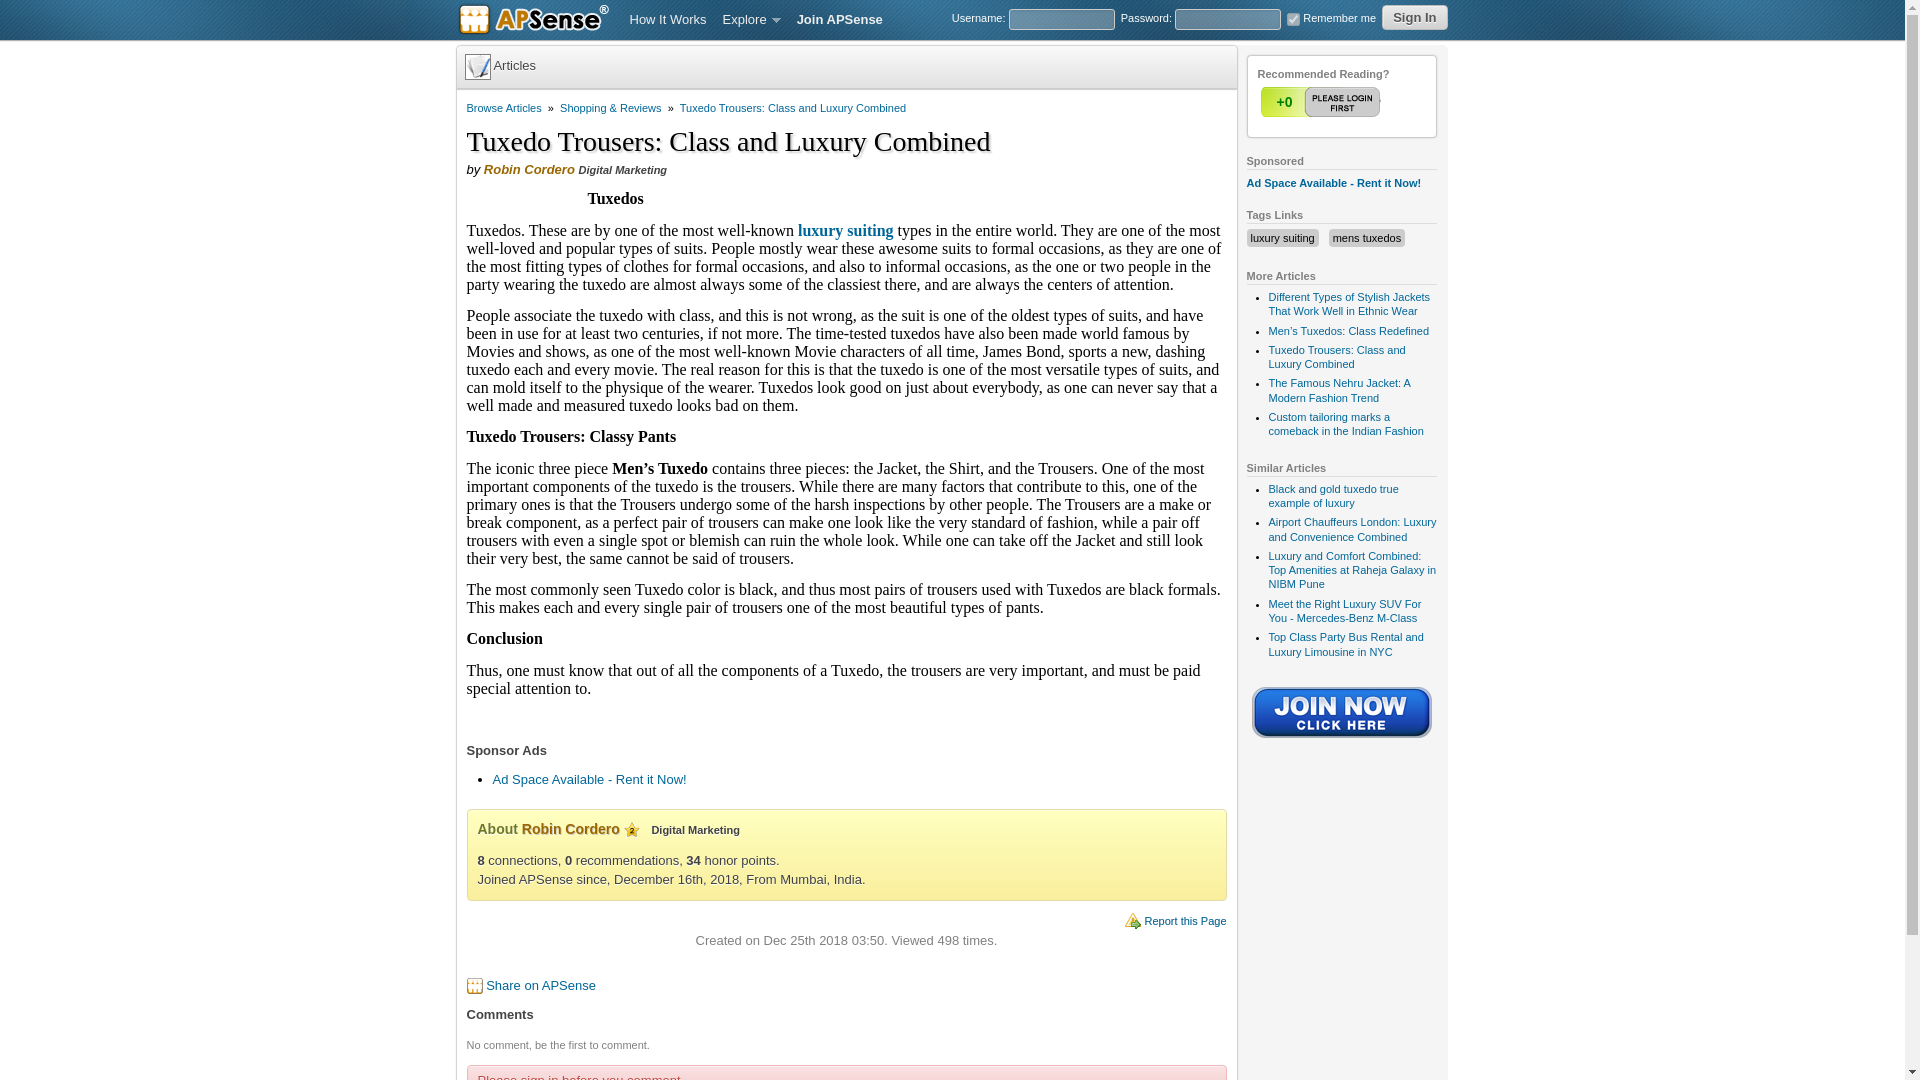  What do you see at coordinates (1281, 238) in the screenshot?
I see `luxury suiting` at bounding box center [1281, 238].